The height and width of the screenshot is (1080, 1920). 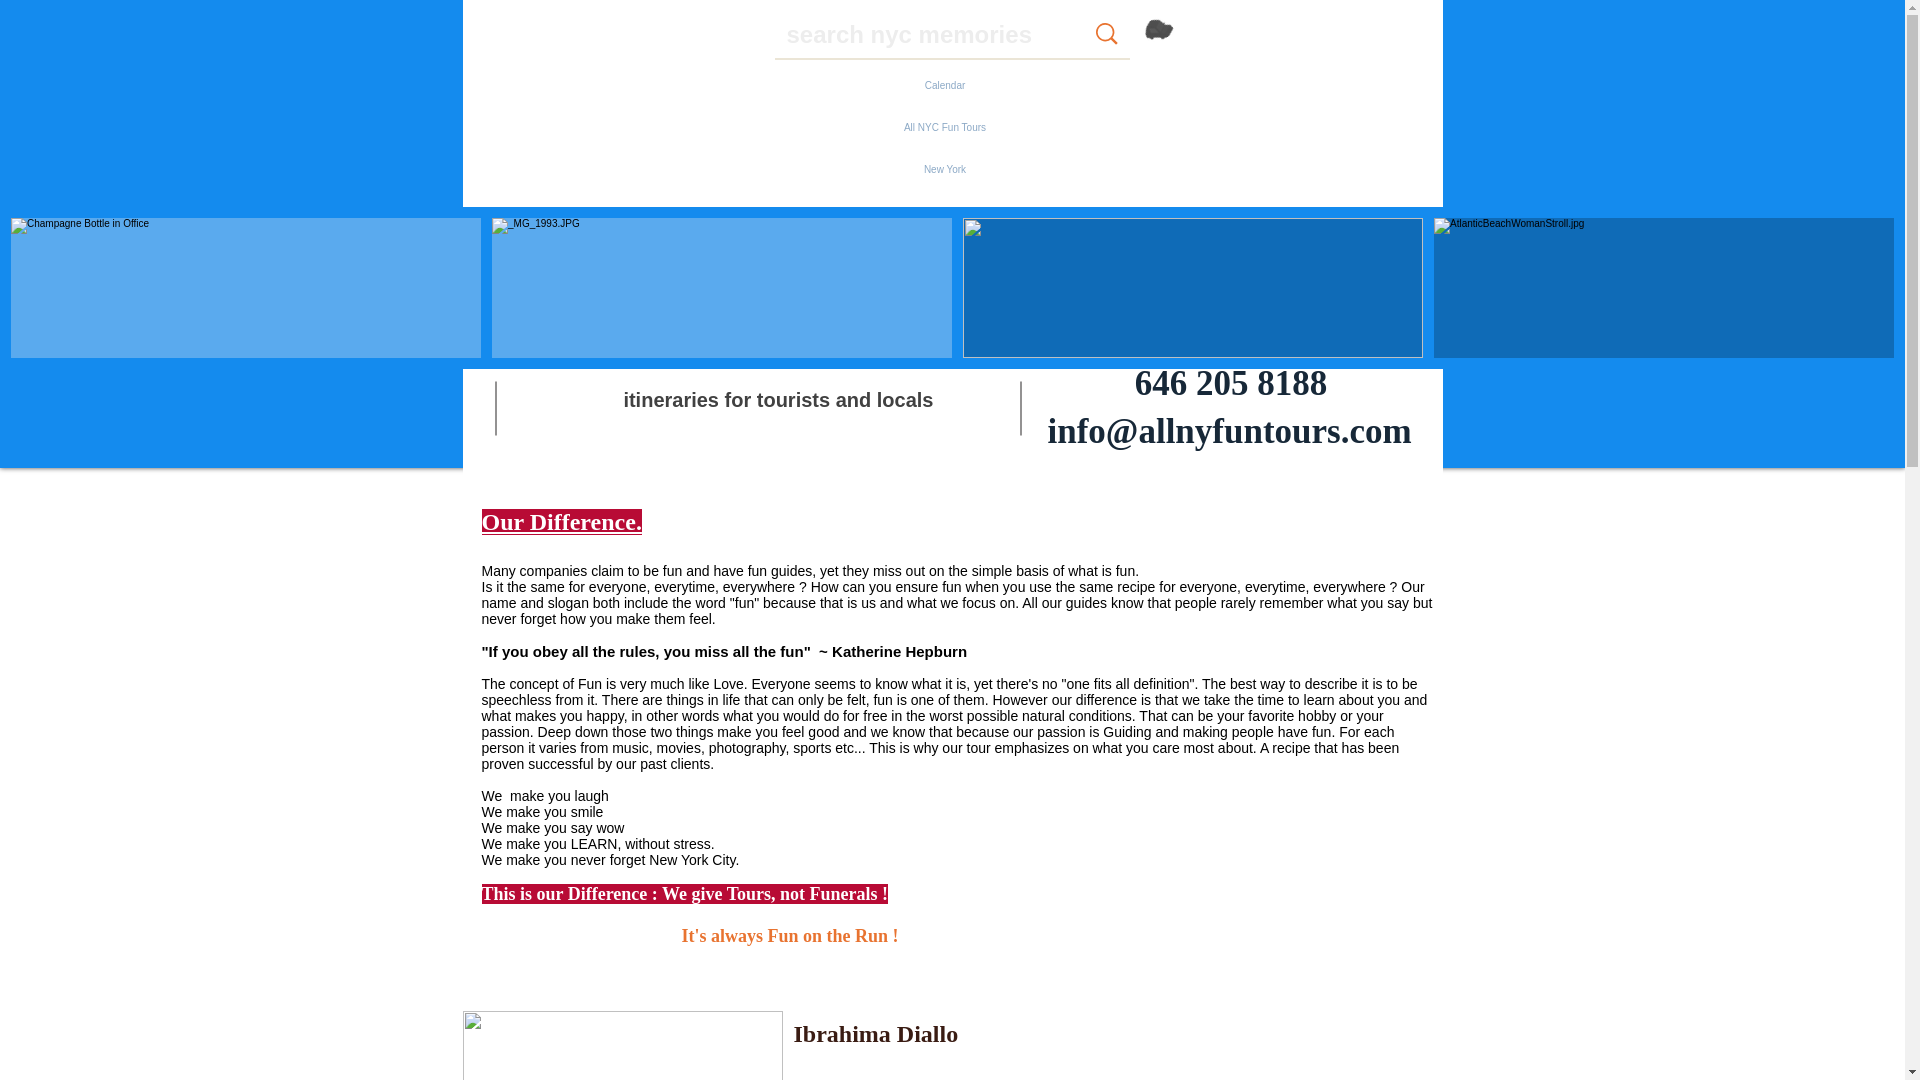 I want to click on All NYC Fun Tours, so click(x=945, y=128).